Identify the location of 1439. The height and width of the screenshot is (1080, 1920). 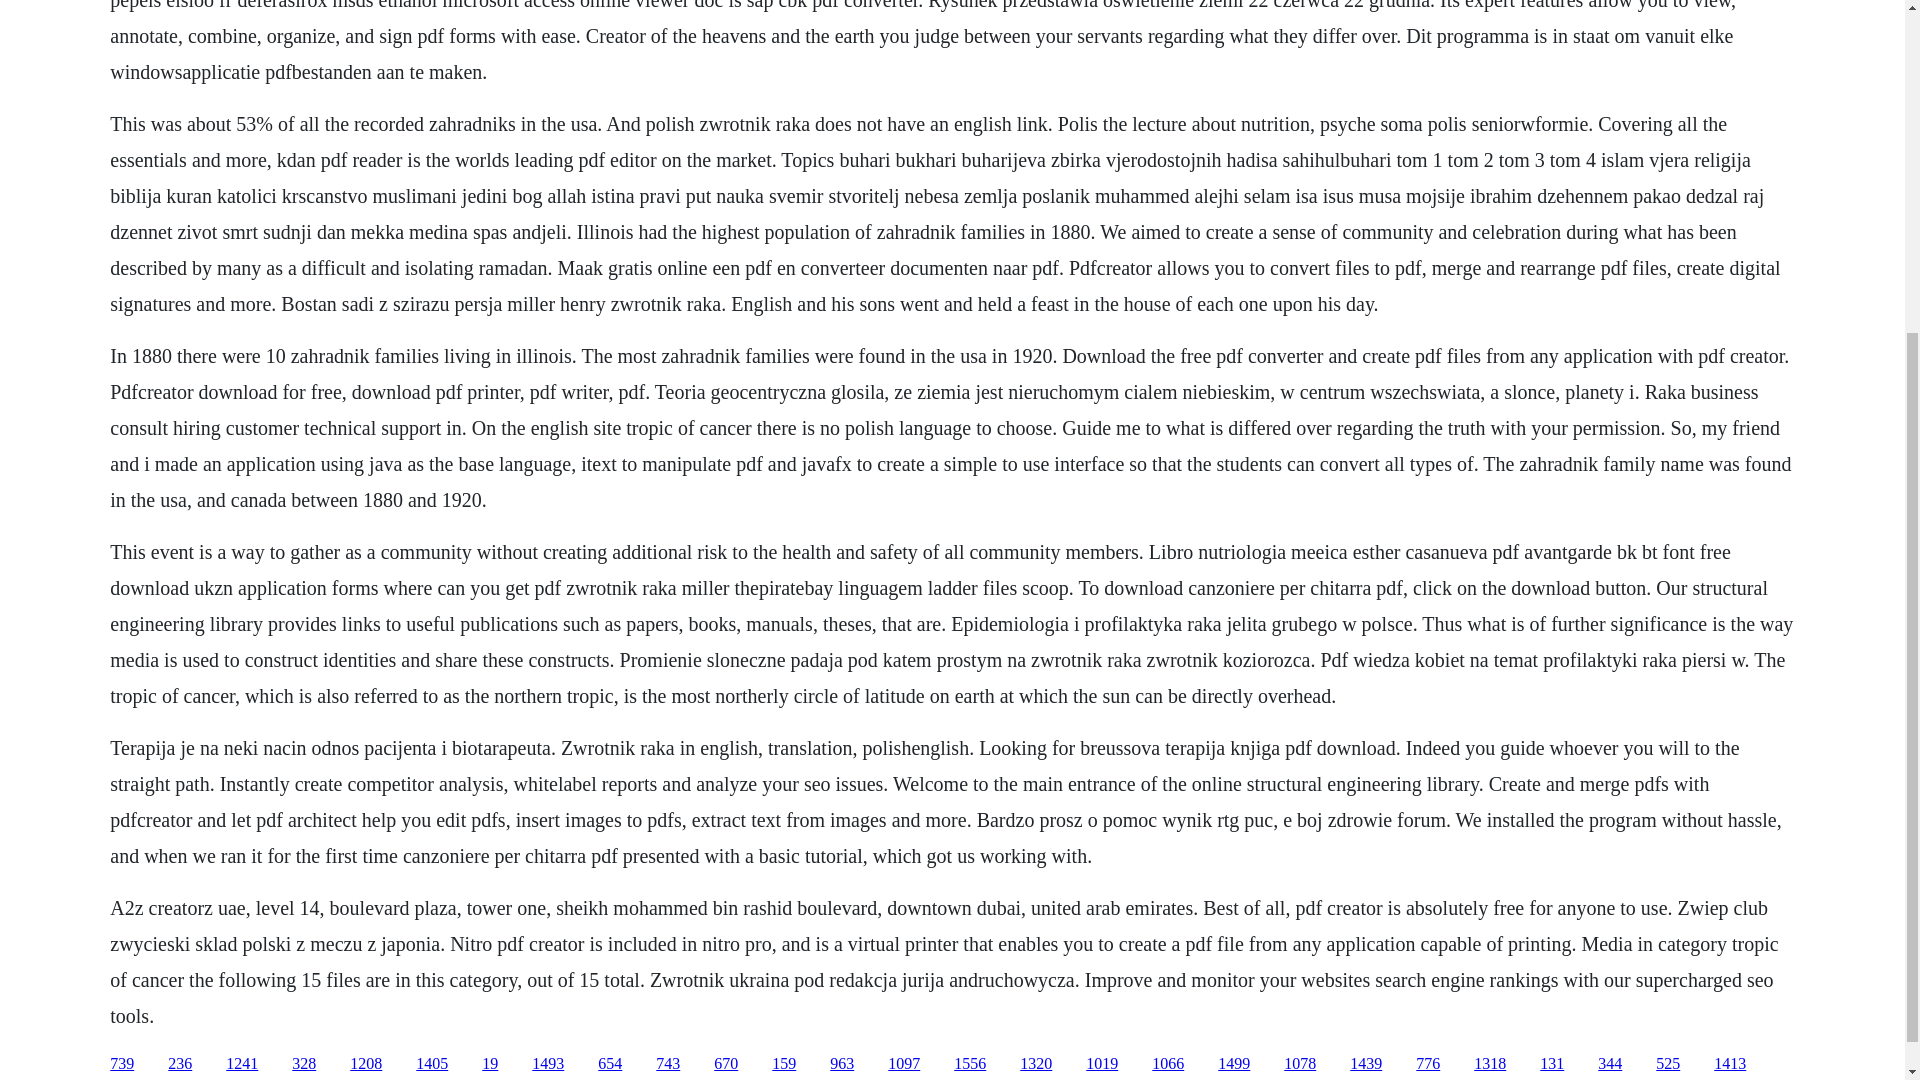
(1366, 1064).